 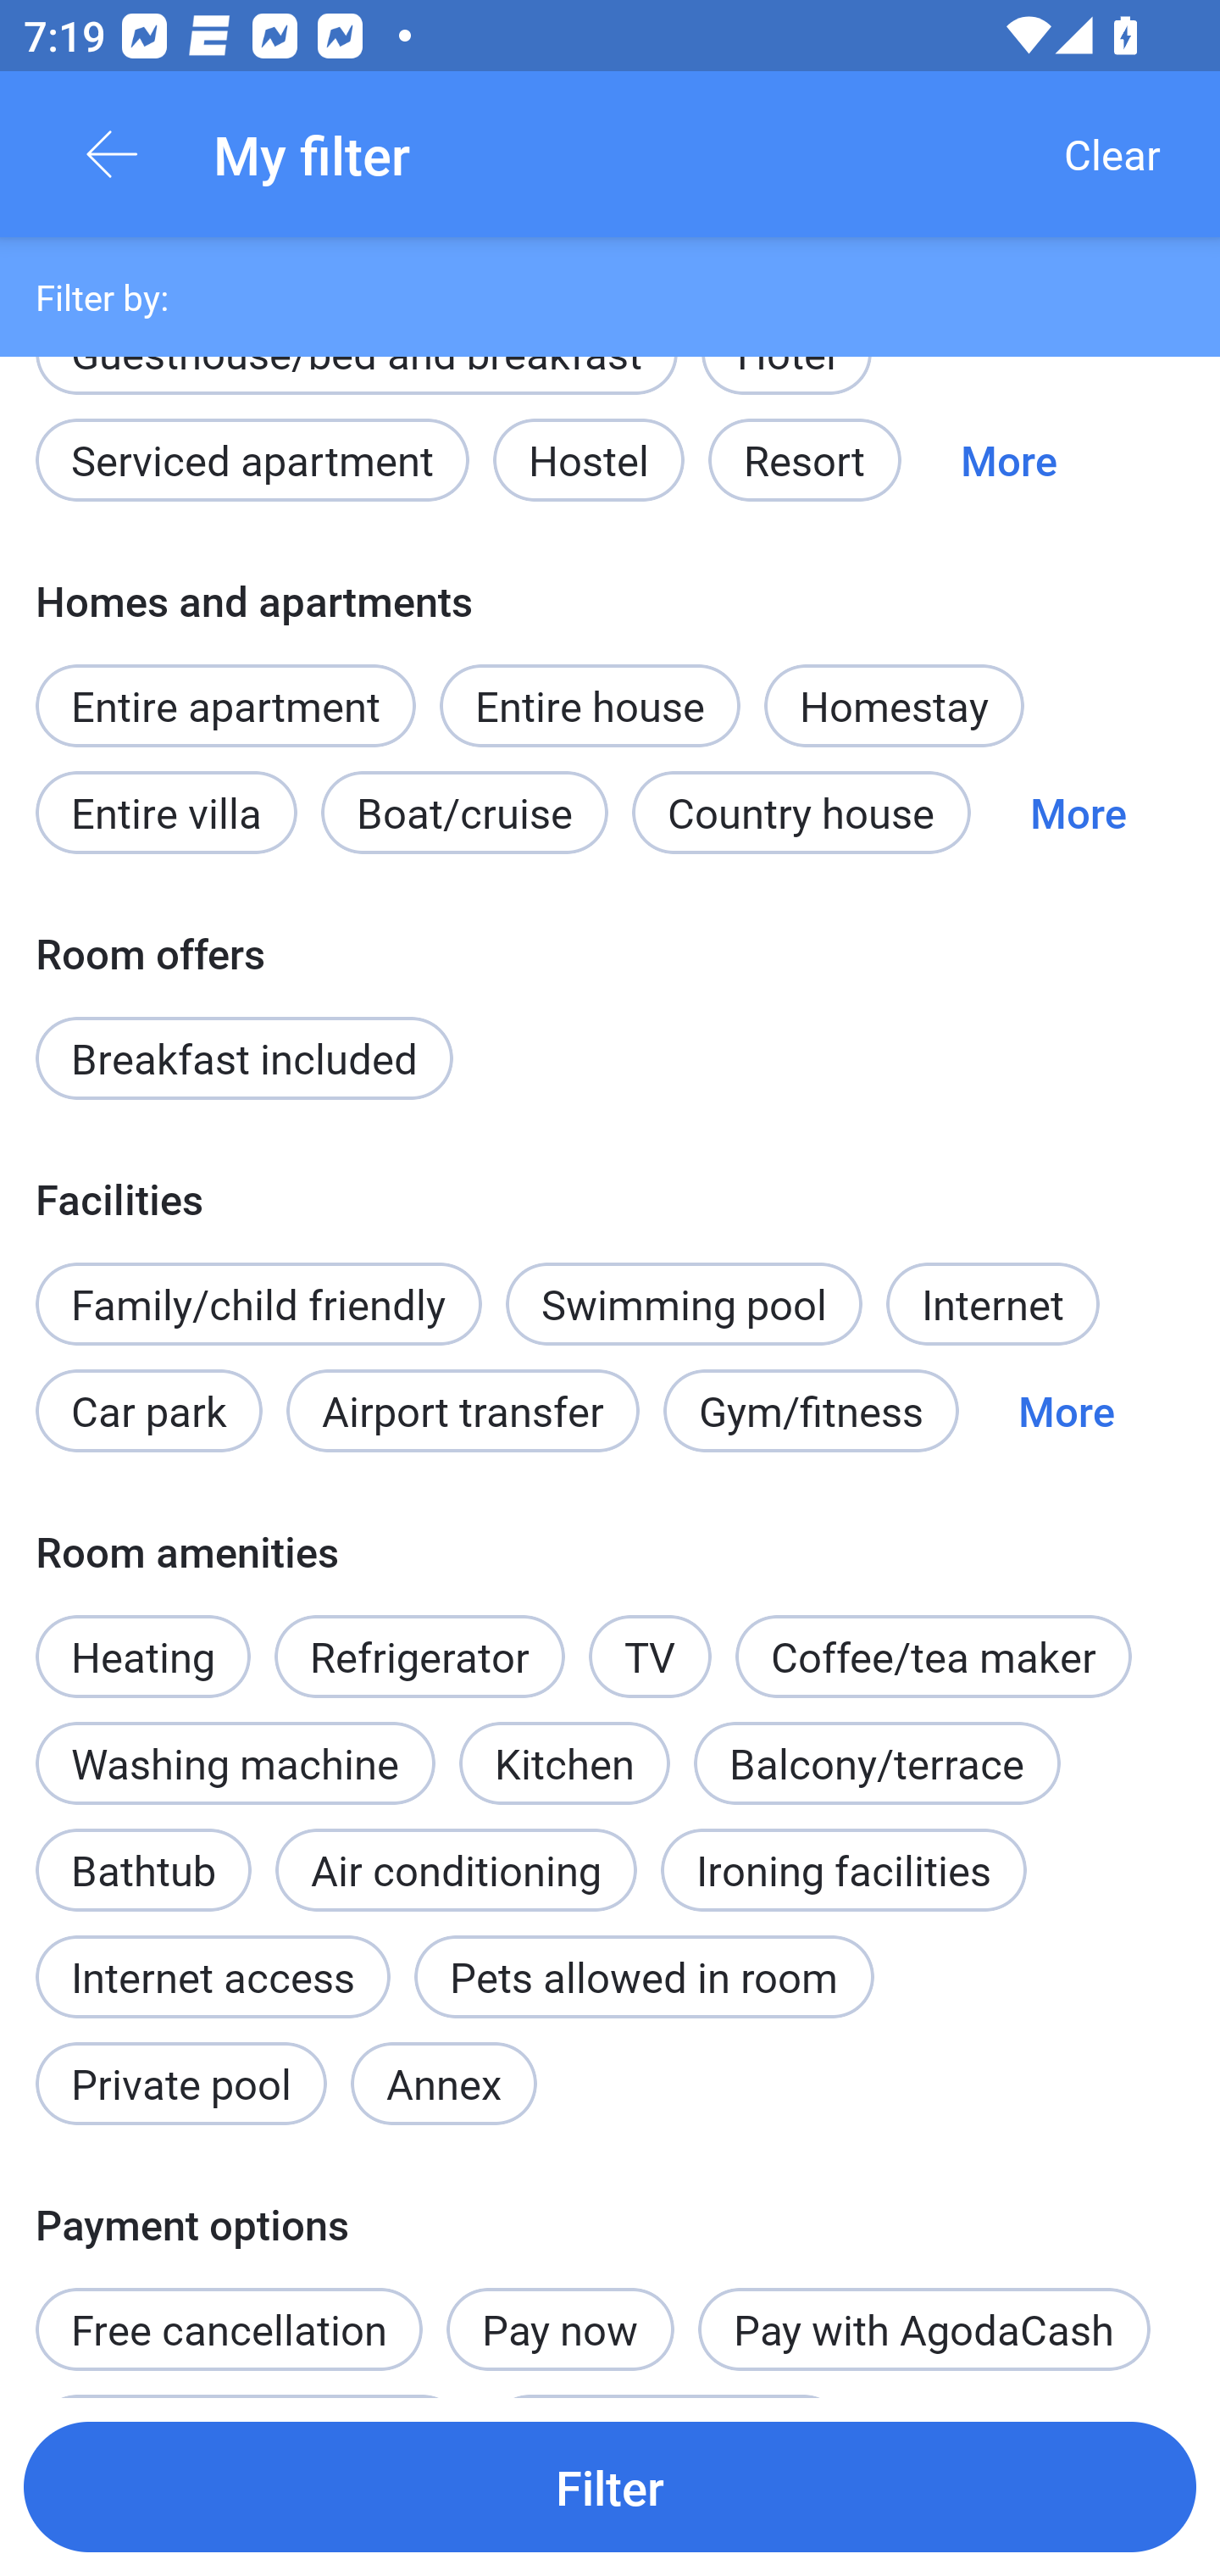 What do you see at coordinates (894, 705) in the screenshot?
I see `Homestay` at bounding box center [894, 705].